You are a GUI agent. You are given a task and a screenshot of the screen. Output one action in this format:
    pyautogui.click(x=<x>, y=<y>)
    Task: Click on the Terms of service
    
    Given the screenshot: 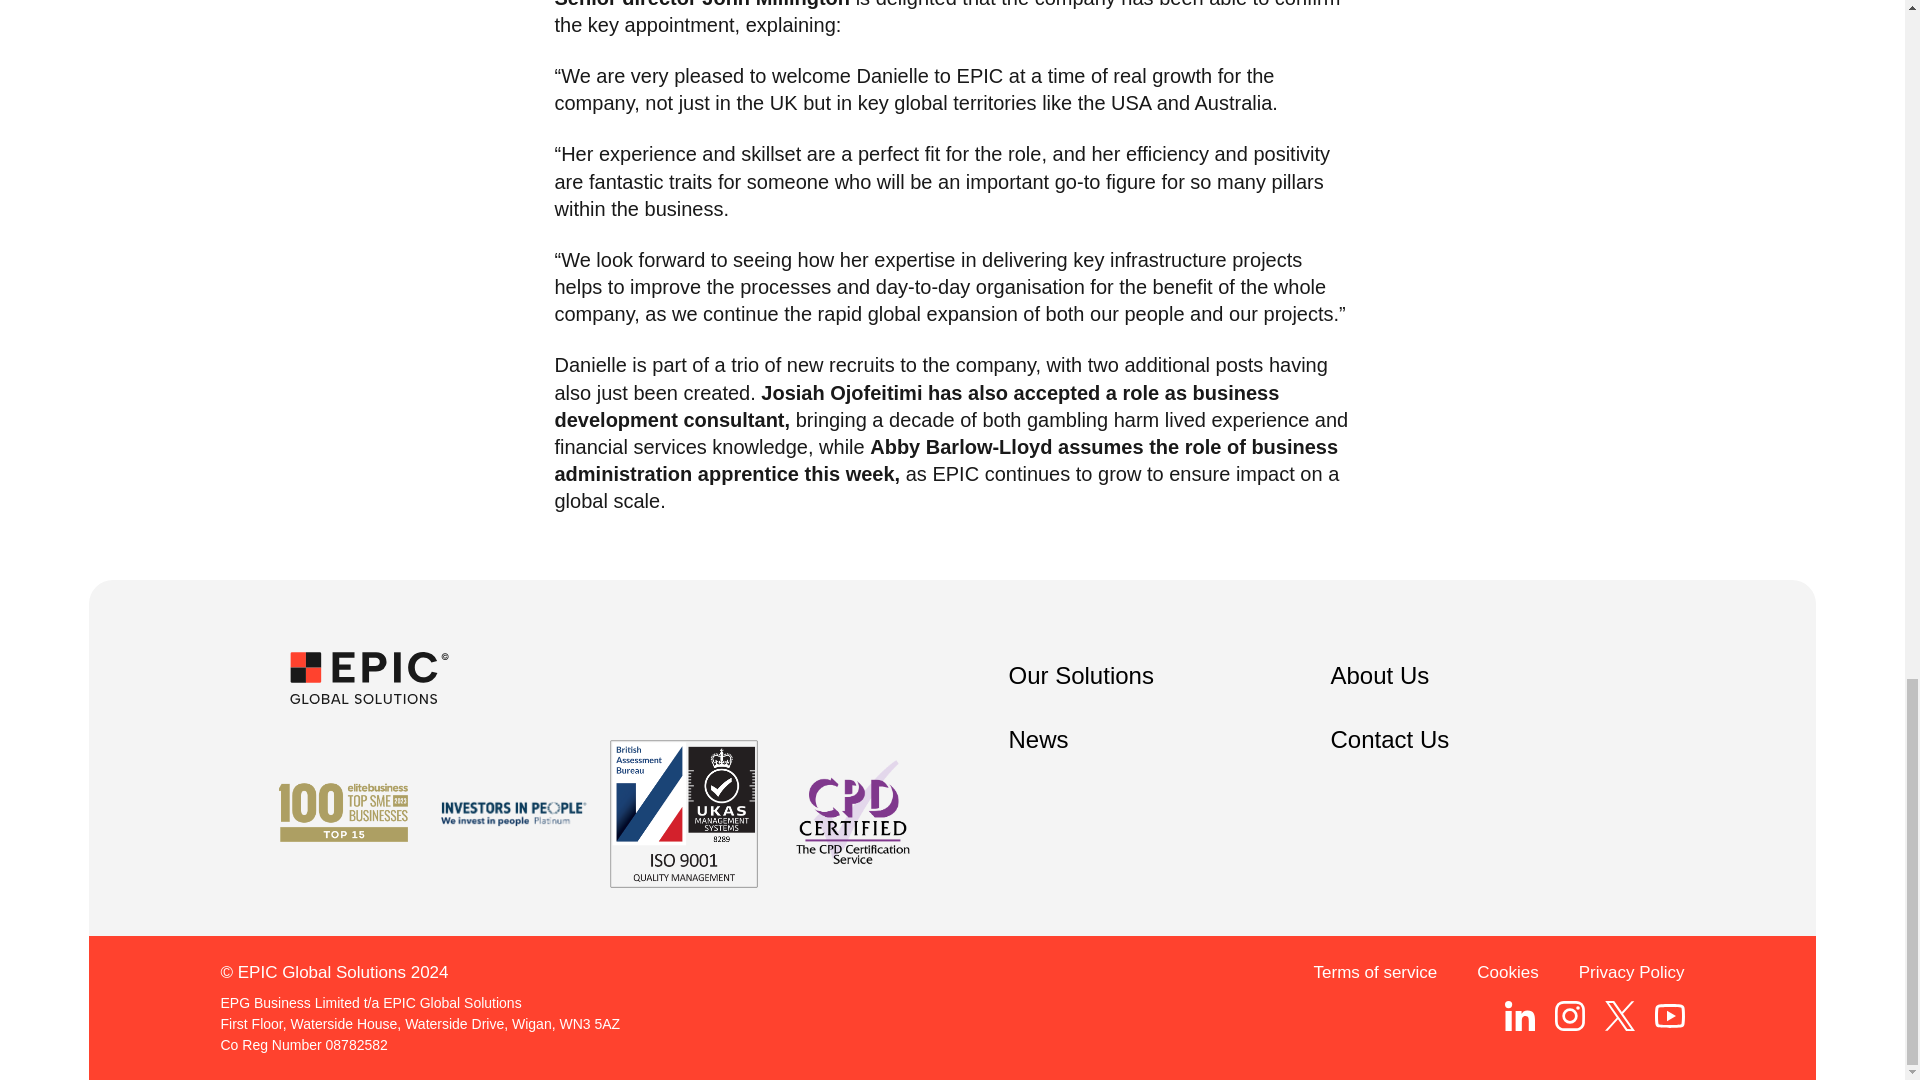 What is the action you would take?
    pyautogui.click(x=1376, y=972)
    